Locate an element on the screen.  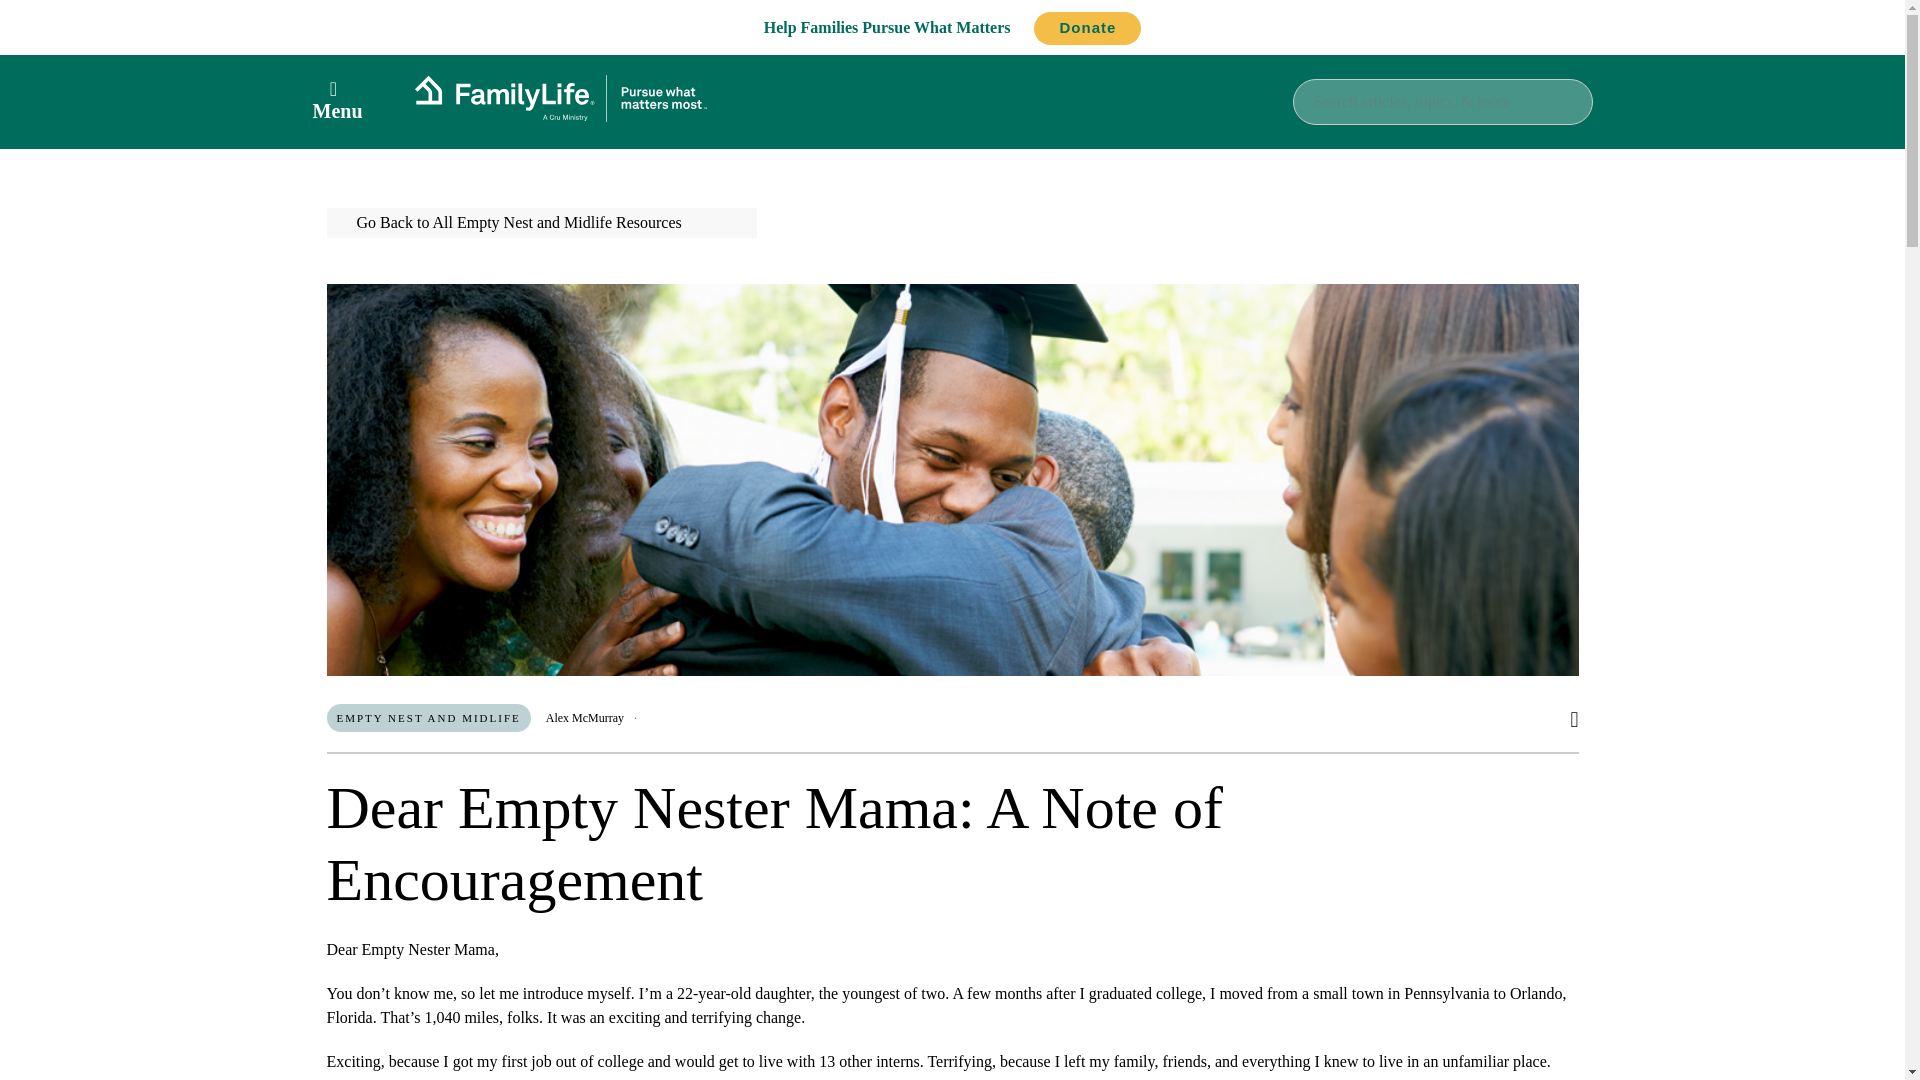
EMPTY NEST AND MIDLIFE is located at coordinates (428, 718).